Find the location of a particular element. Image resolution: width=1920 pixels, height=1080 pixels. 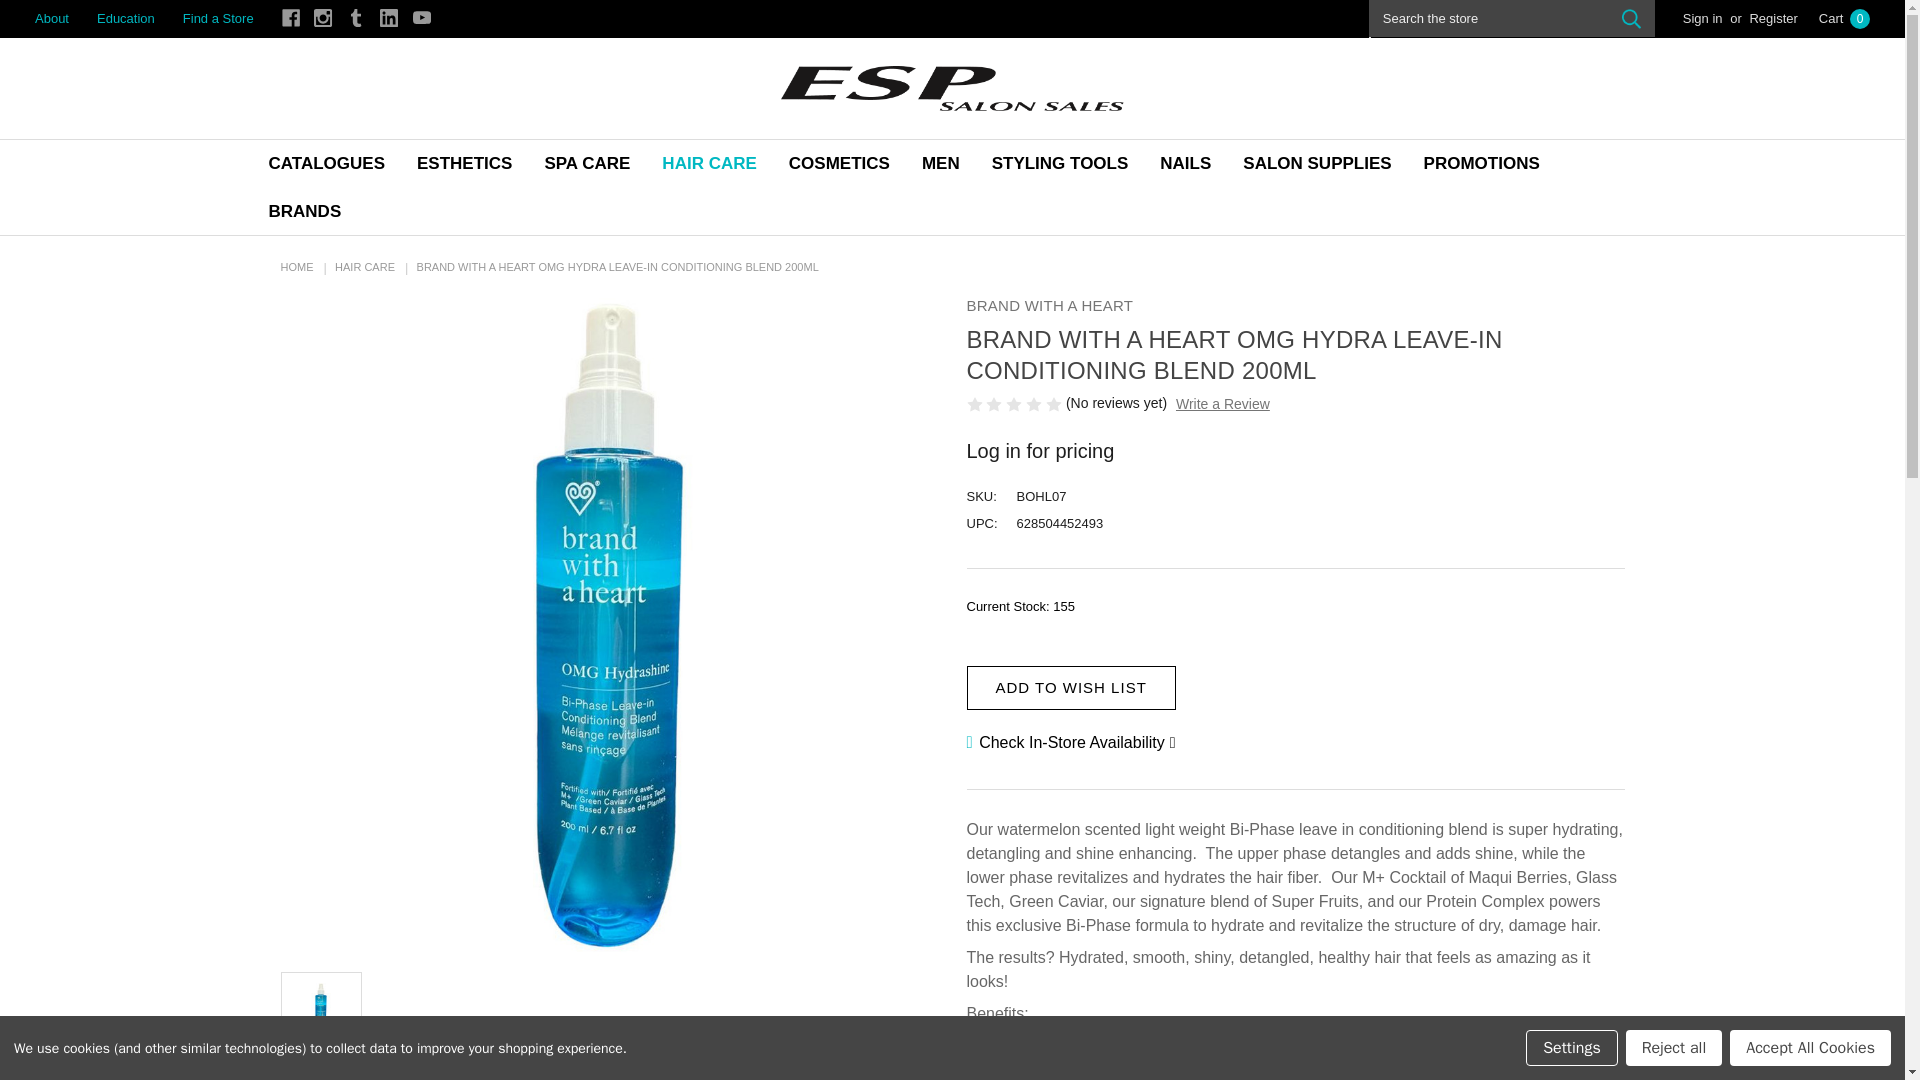

About is located at coordinates (52, 18).